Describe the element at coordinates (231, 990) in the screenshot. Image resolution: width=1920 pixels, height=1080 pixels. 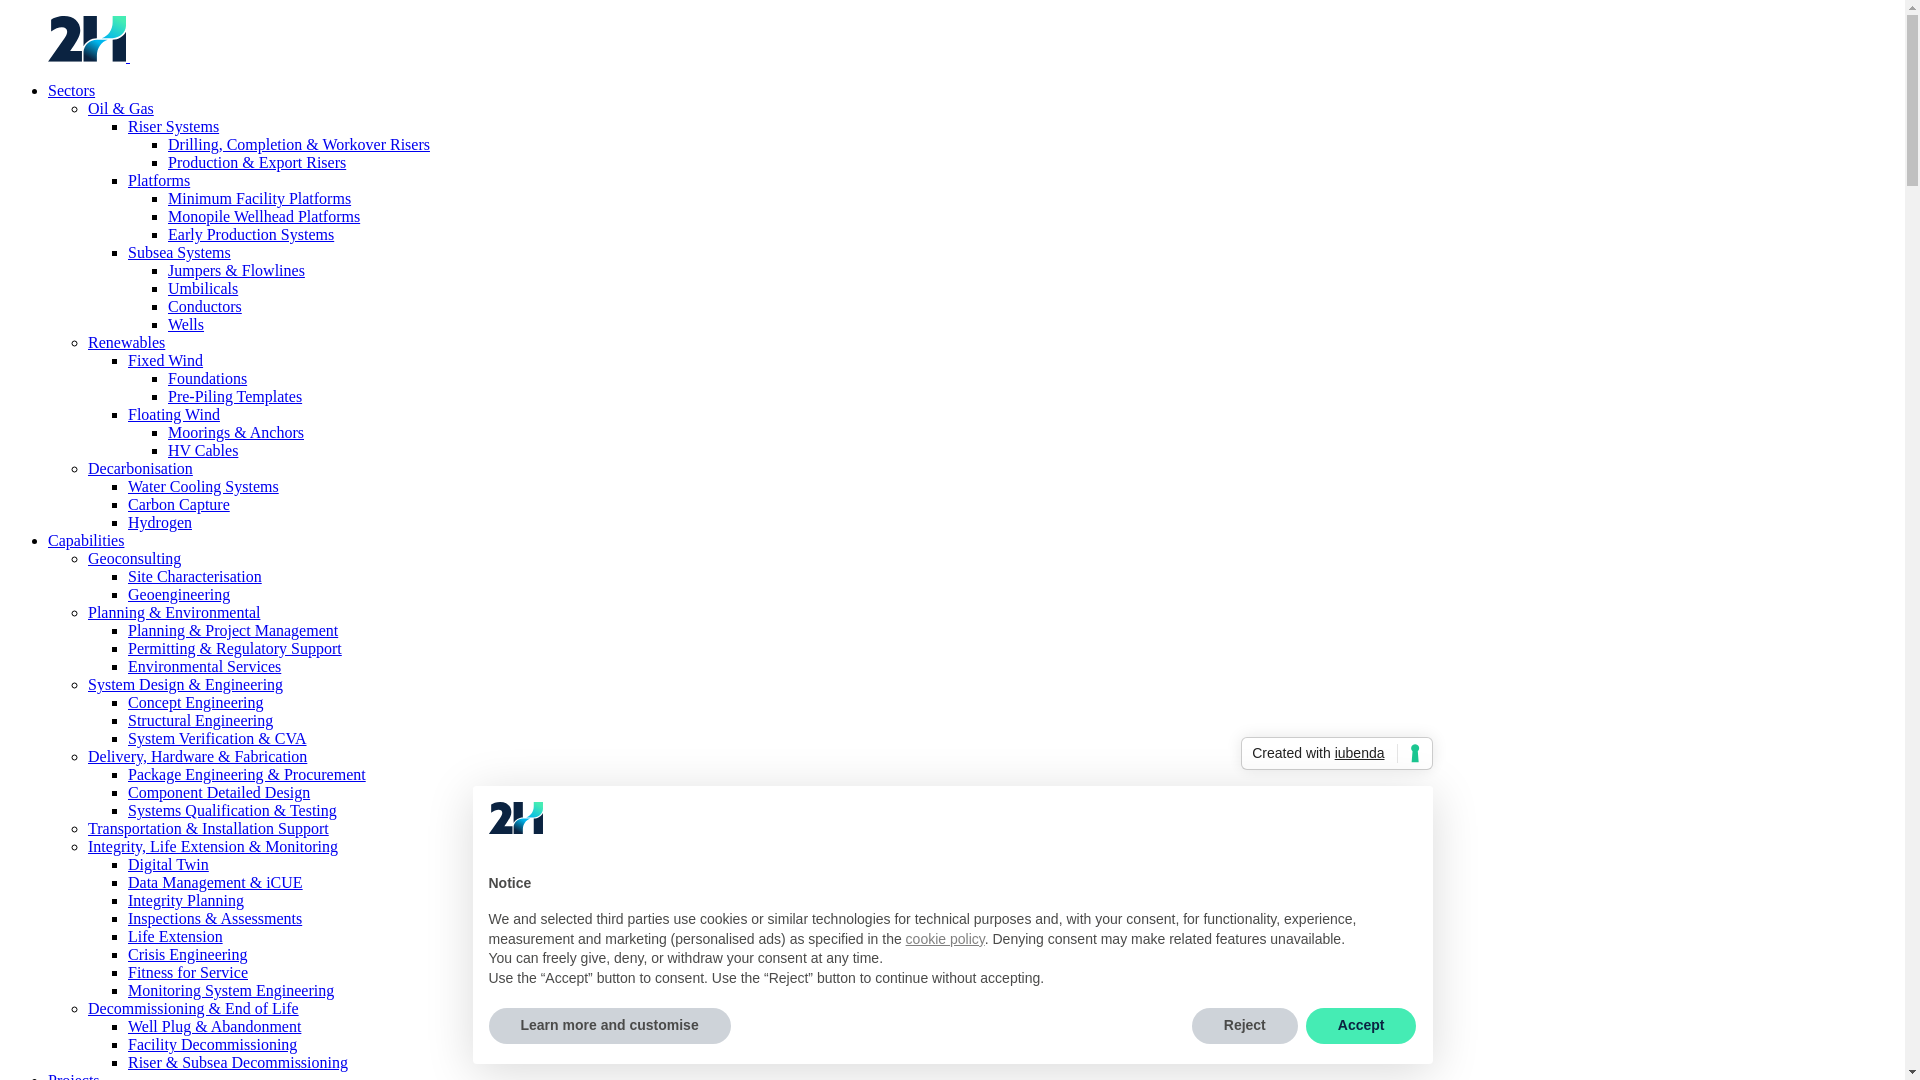
I see `Monitoring System Engineering` at that location.